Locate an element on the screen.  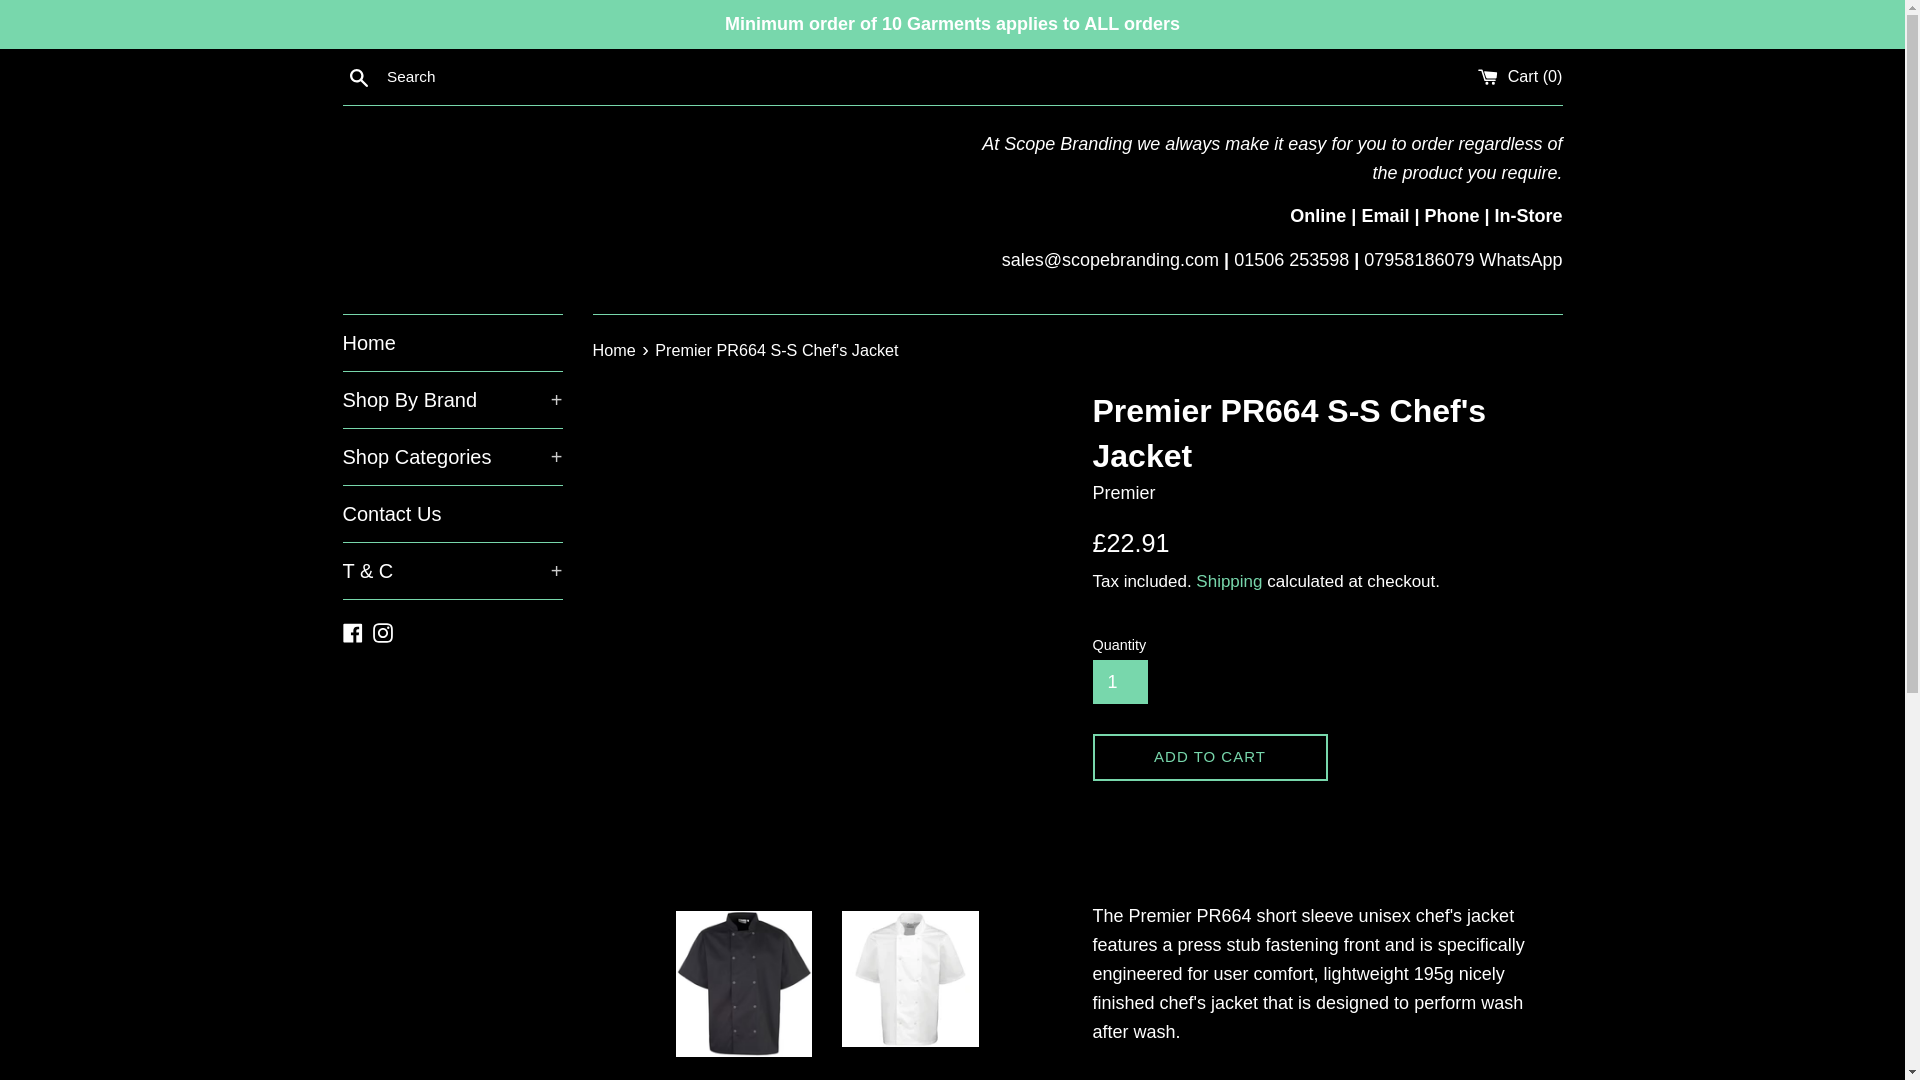
Home is located at coordinates (452, 343).